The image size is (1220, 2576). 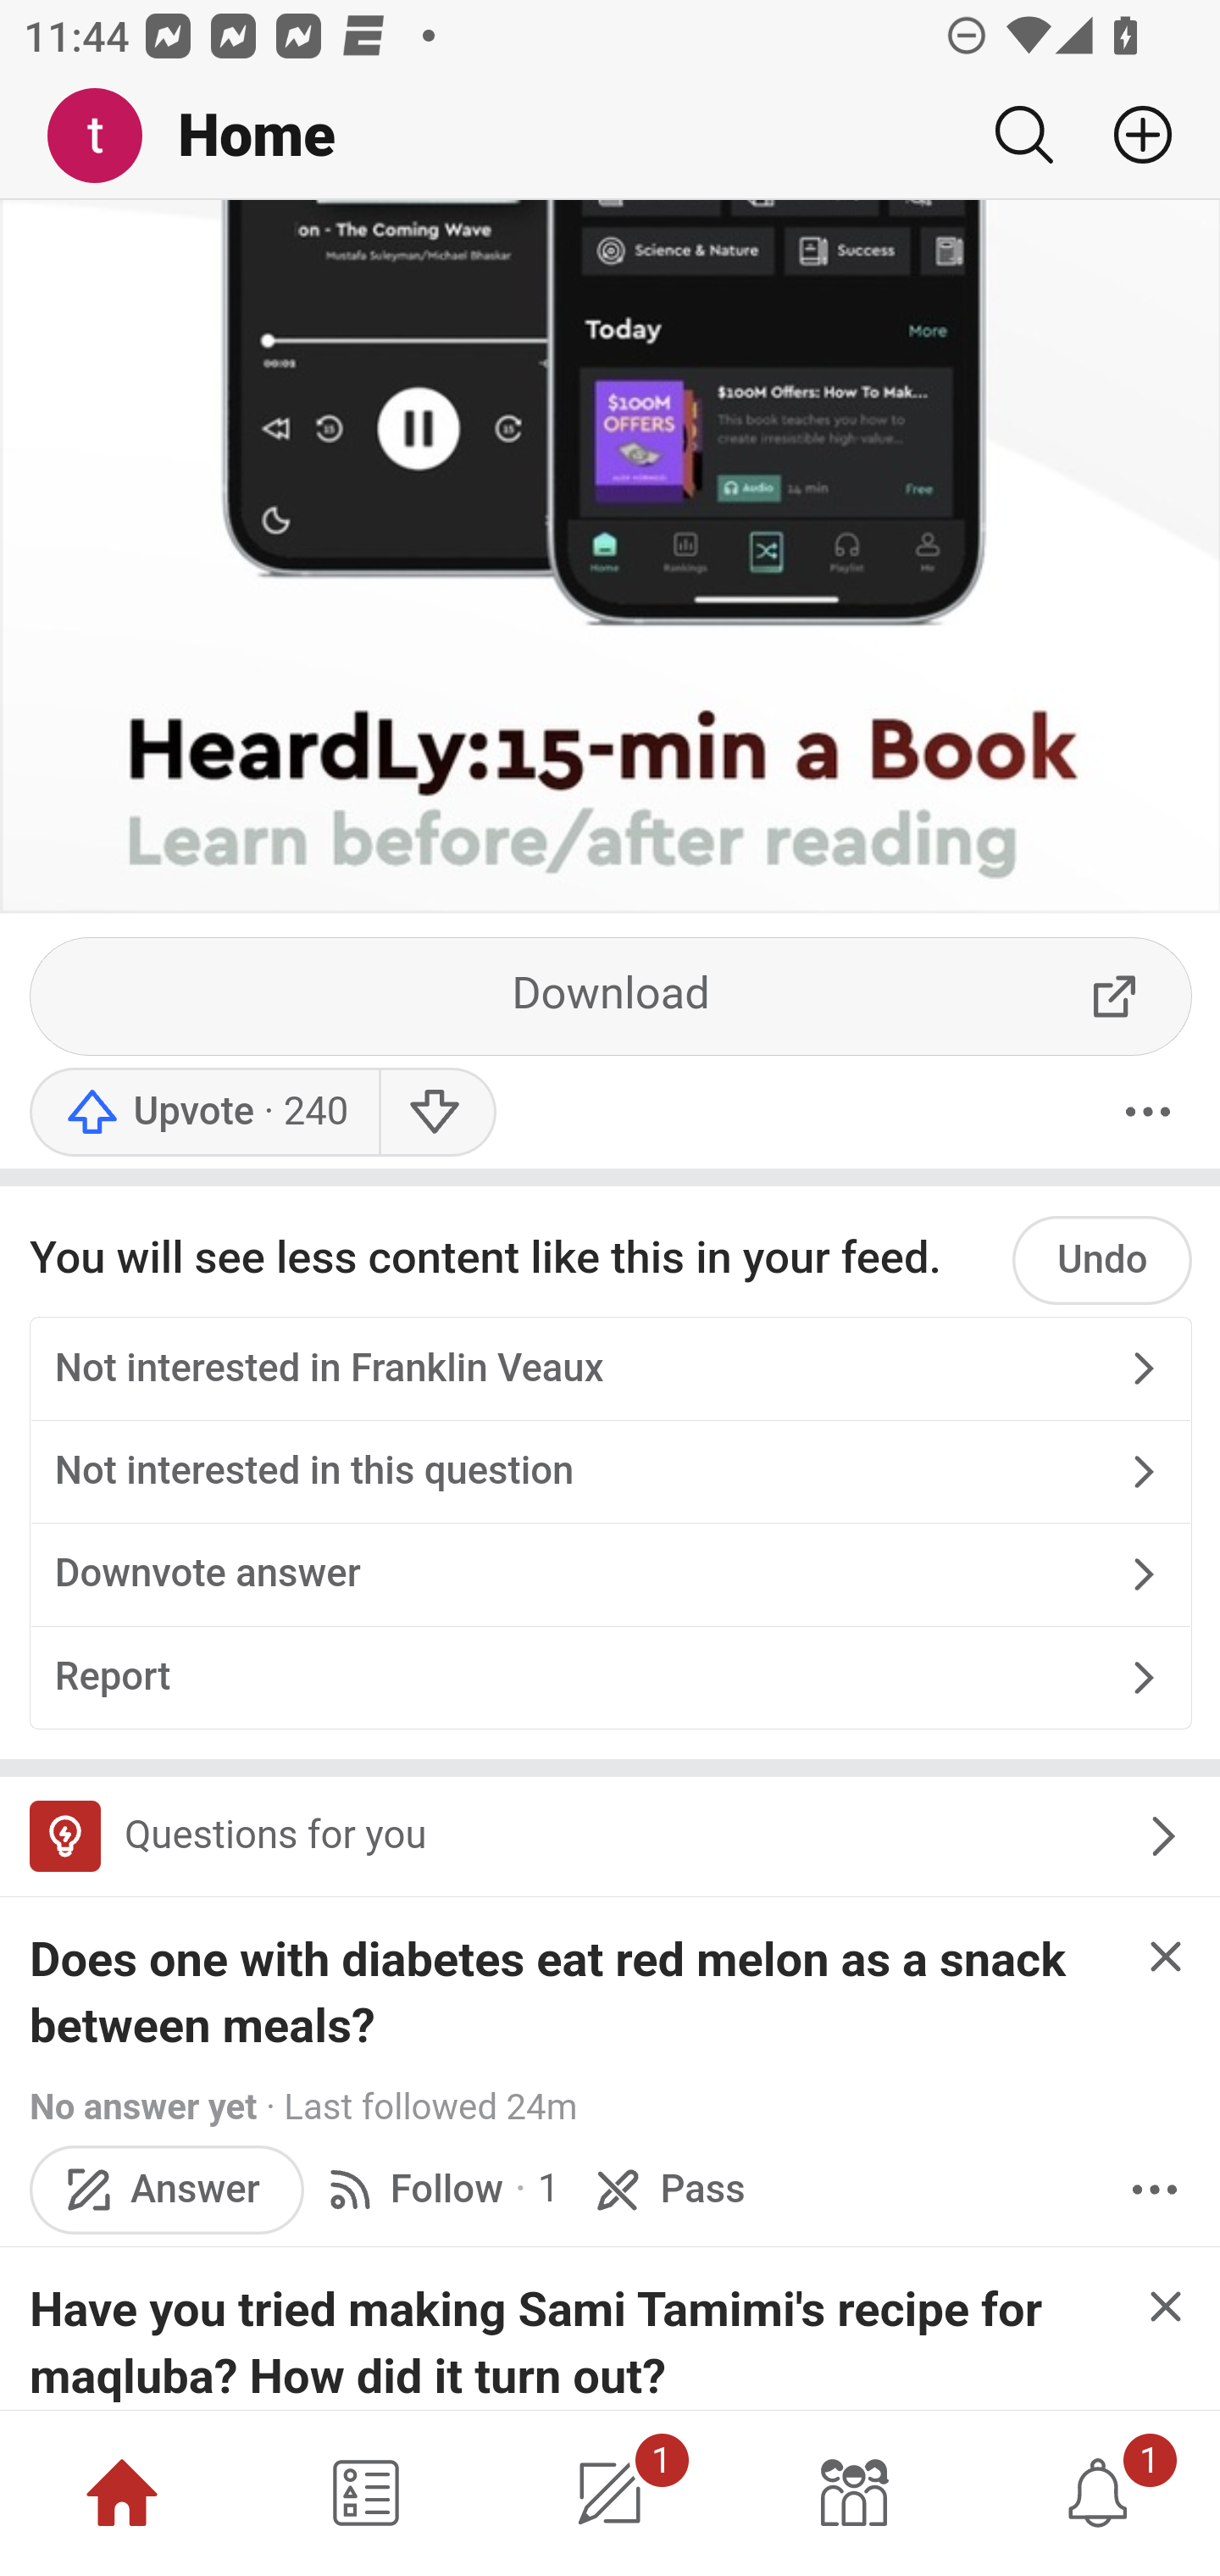 What do you see at coordinates (203, 1115) in the screenshot?
I see `Upvote` at bounding box center [203, 1115].